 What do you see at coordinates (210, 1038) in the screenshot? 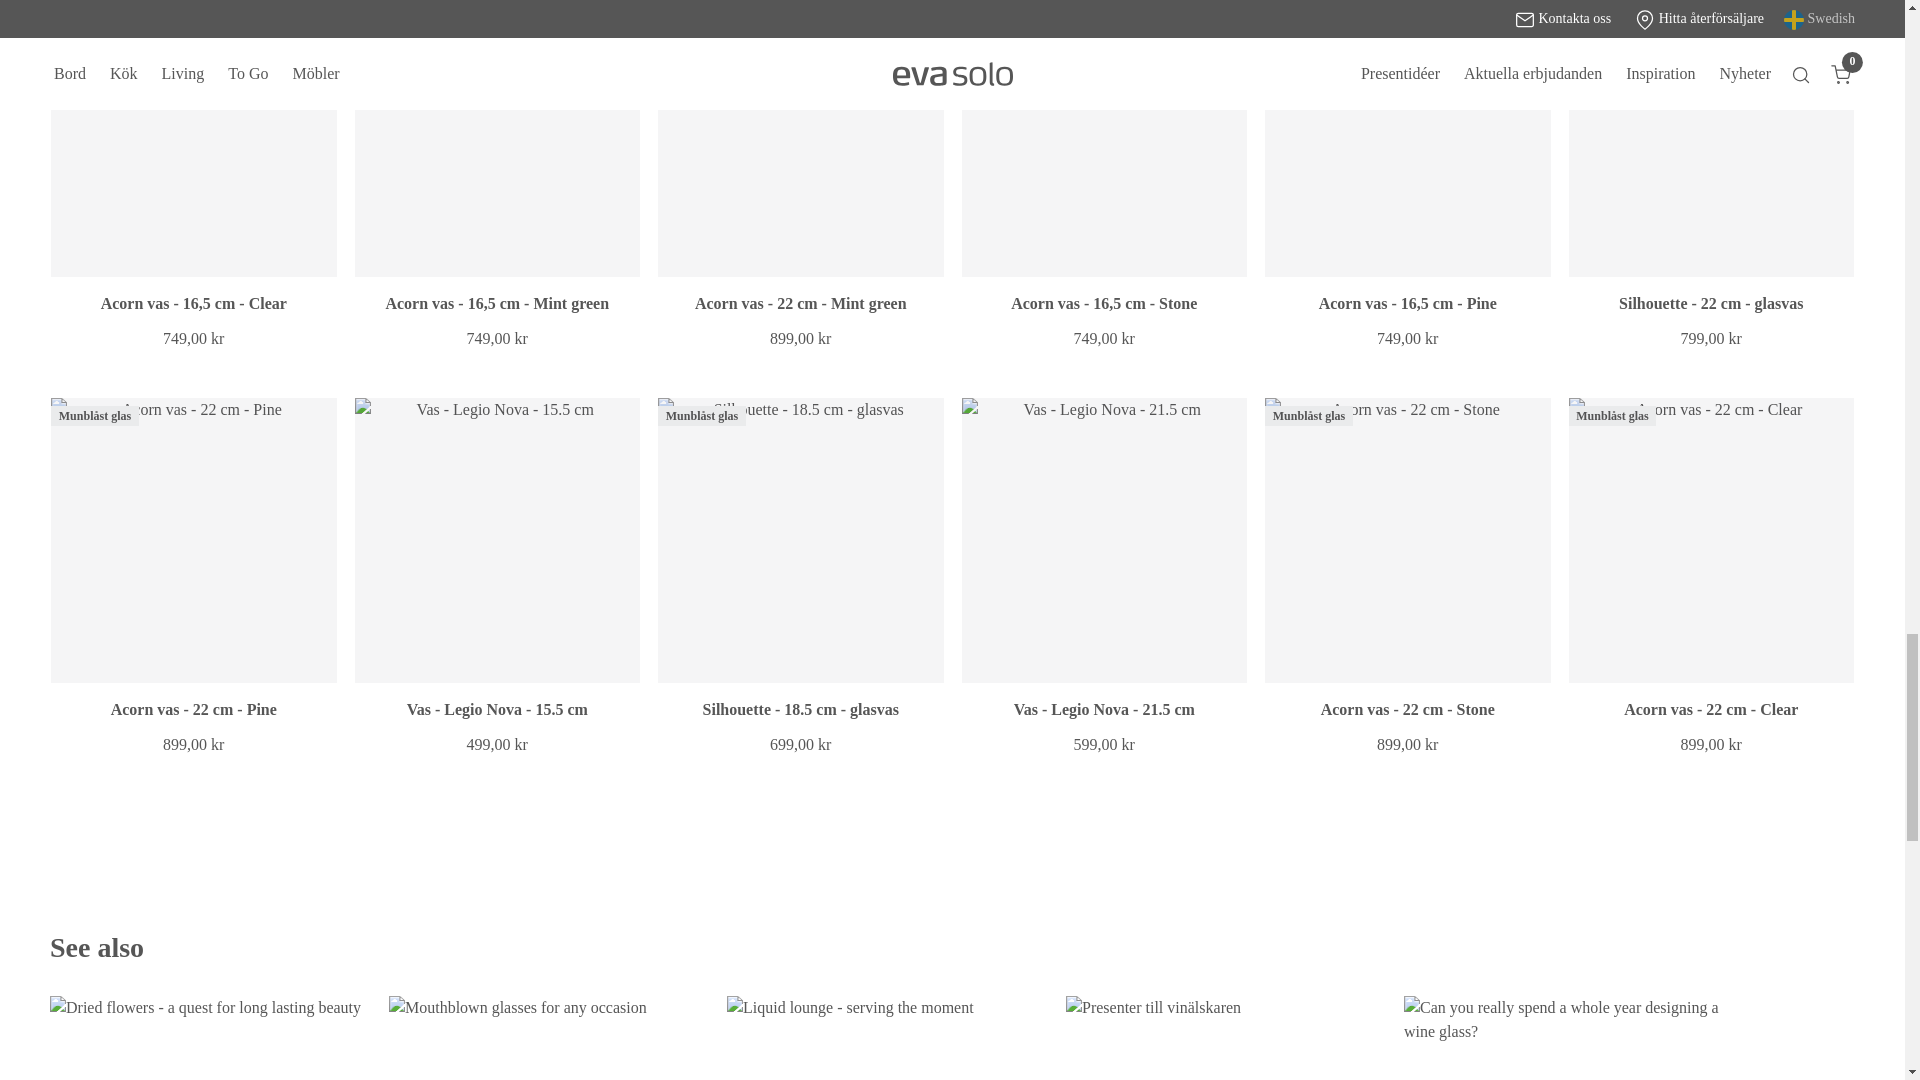
I see `Dried flowers - a quest for long lasting beauty` at bounding box center [210, 1038].